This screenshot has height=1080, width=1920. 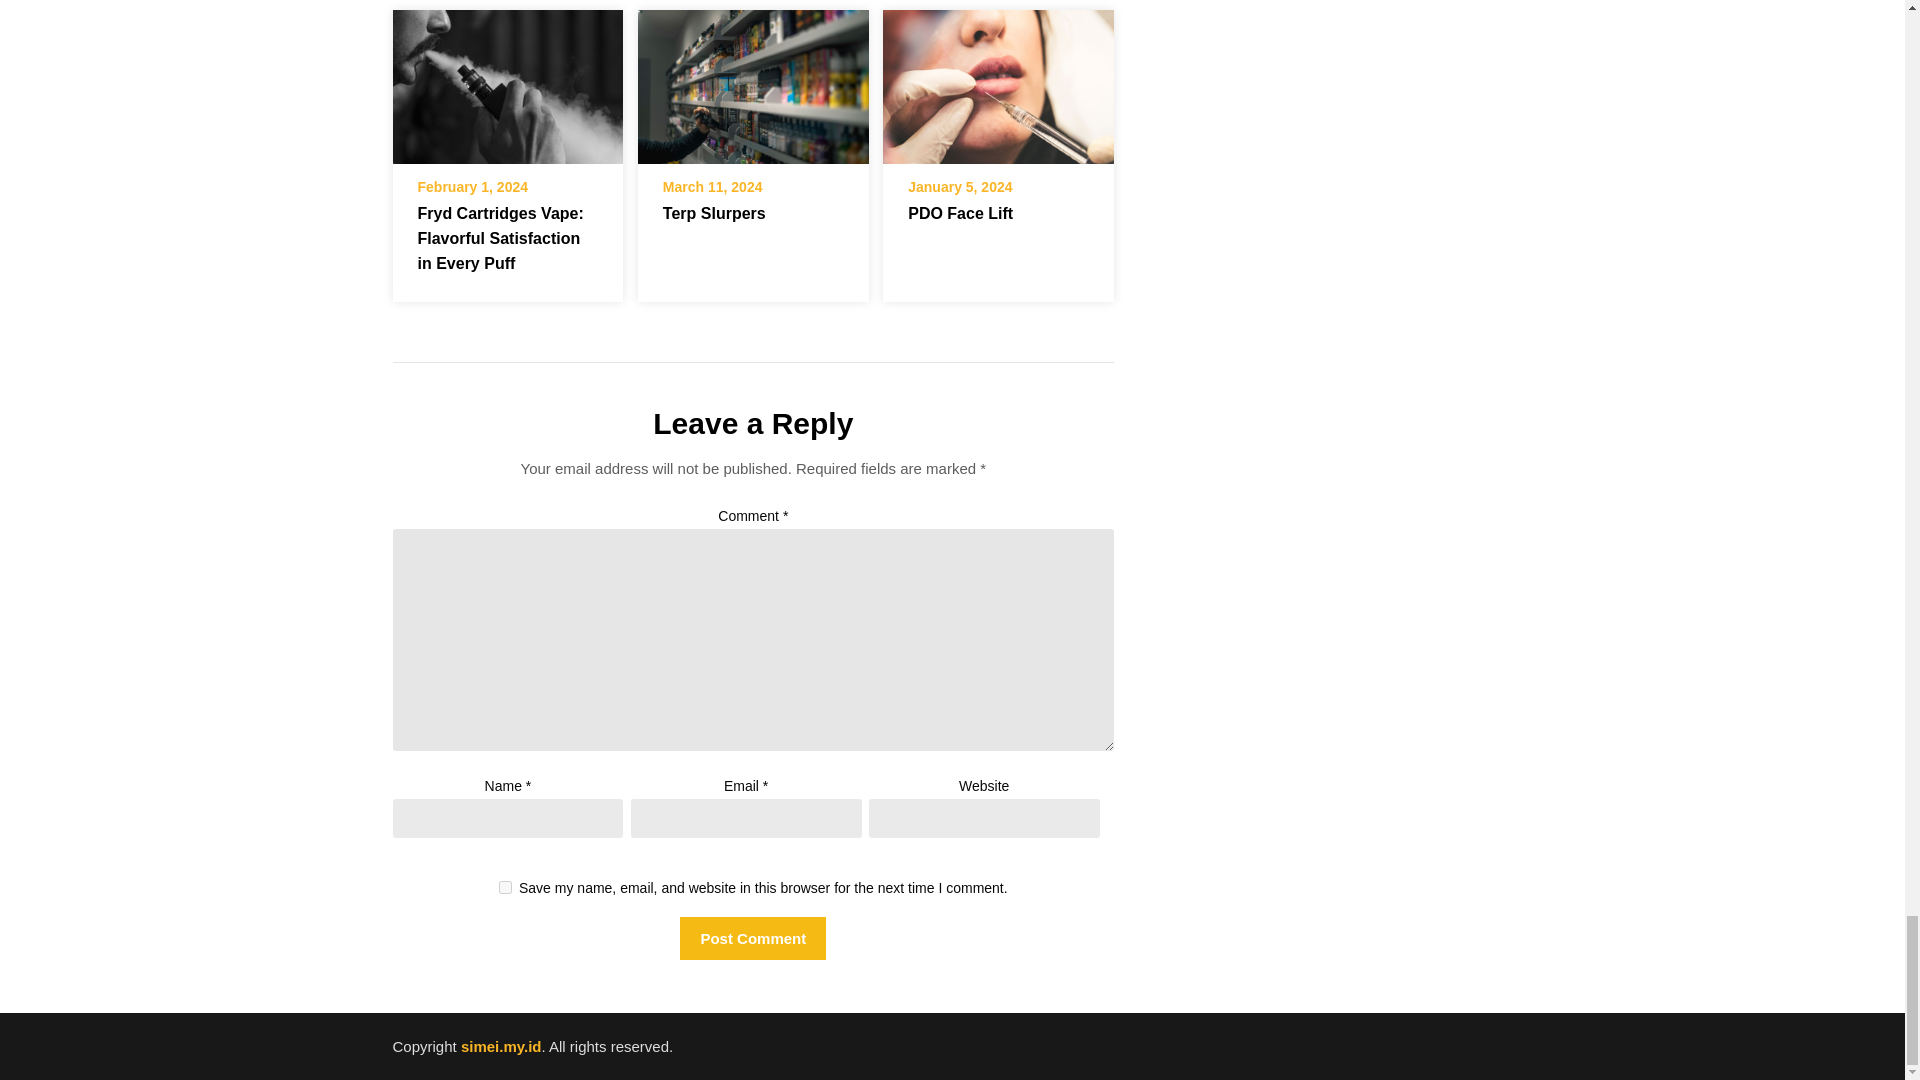 What do you see at coordinates (998, 86) in the screenshot?
I see `PDO Face Lift` at bounding box center [998, 86].